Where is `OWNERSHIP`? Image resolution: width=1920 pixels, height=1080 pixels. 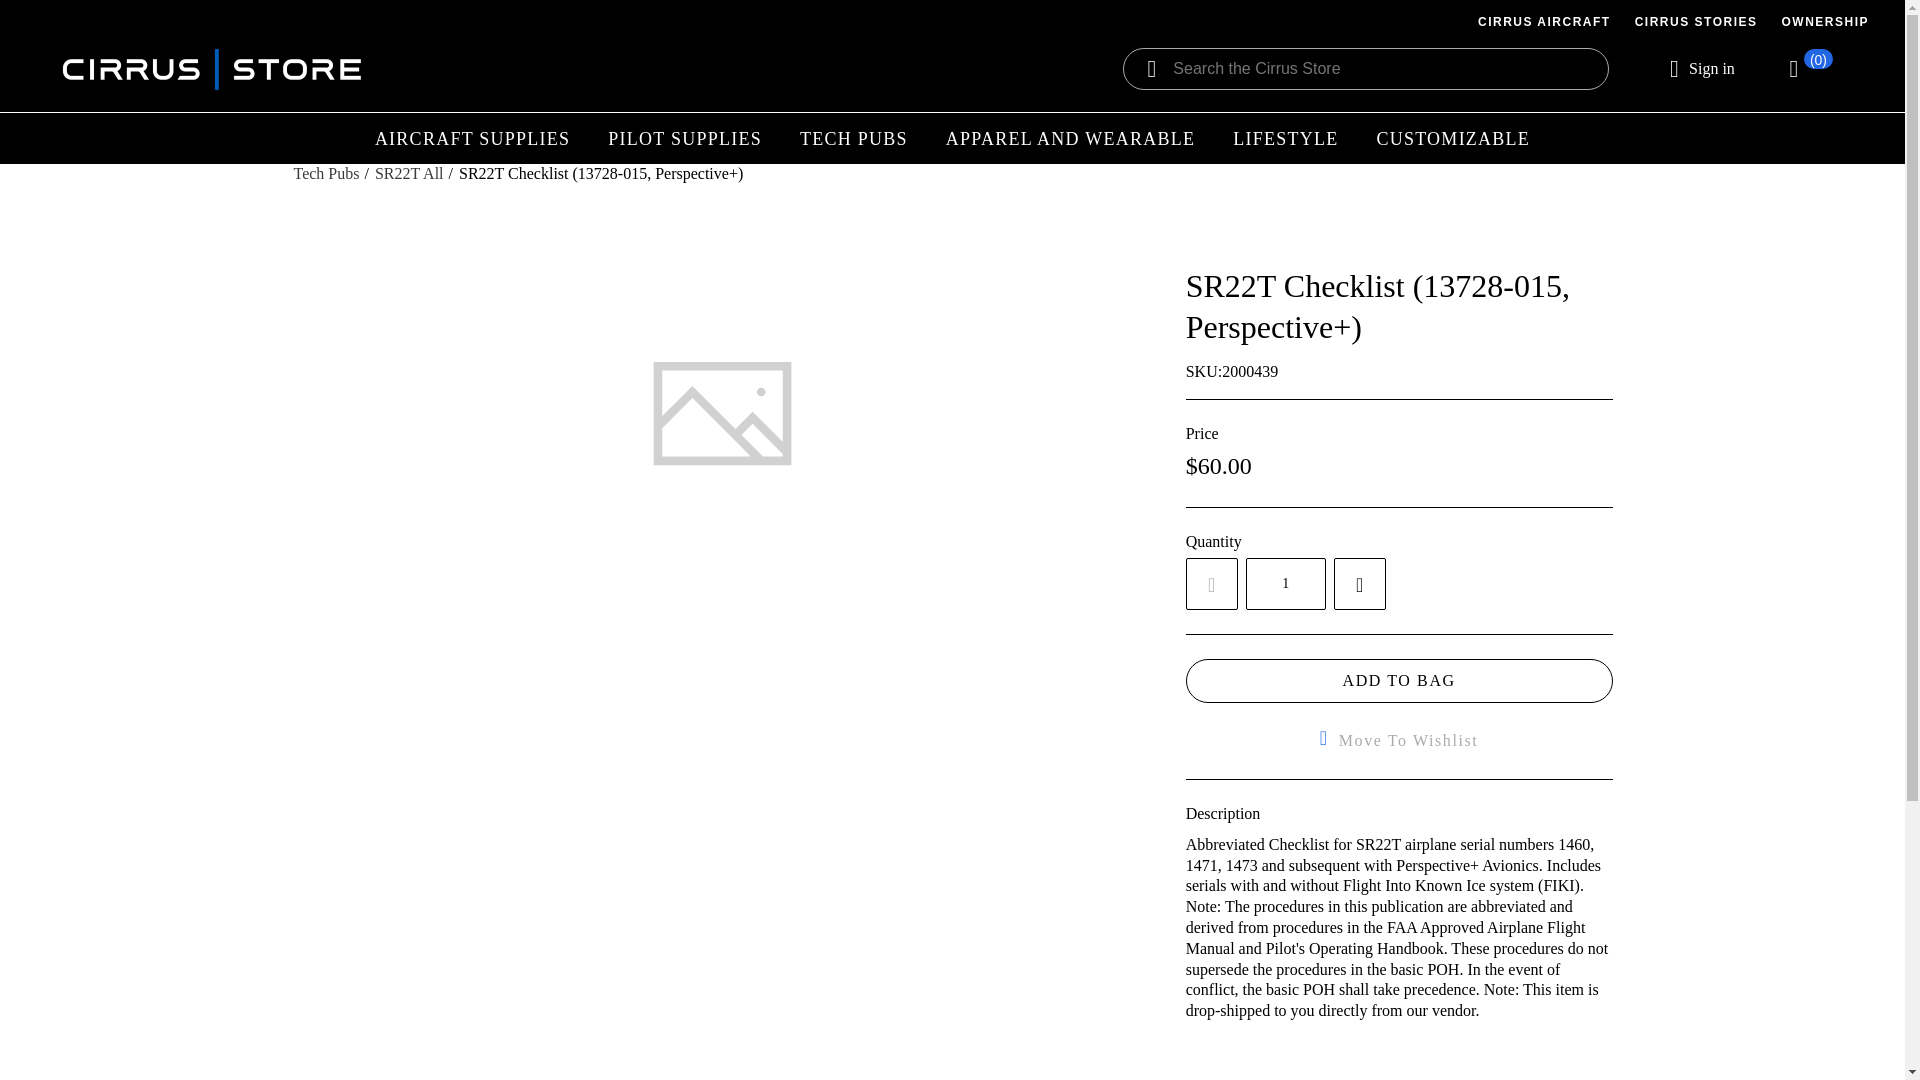
OWNERSHIP is located at coordinates (1824, 21).